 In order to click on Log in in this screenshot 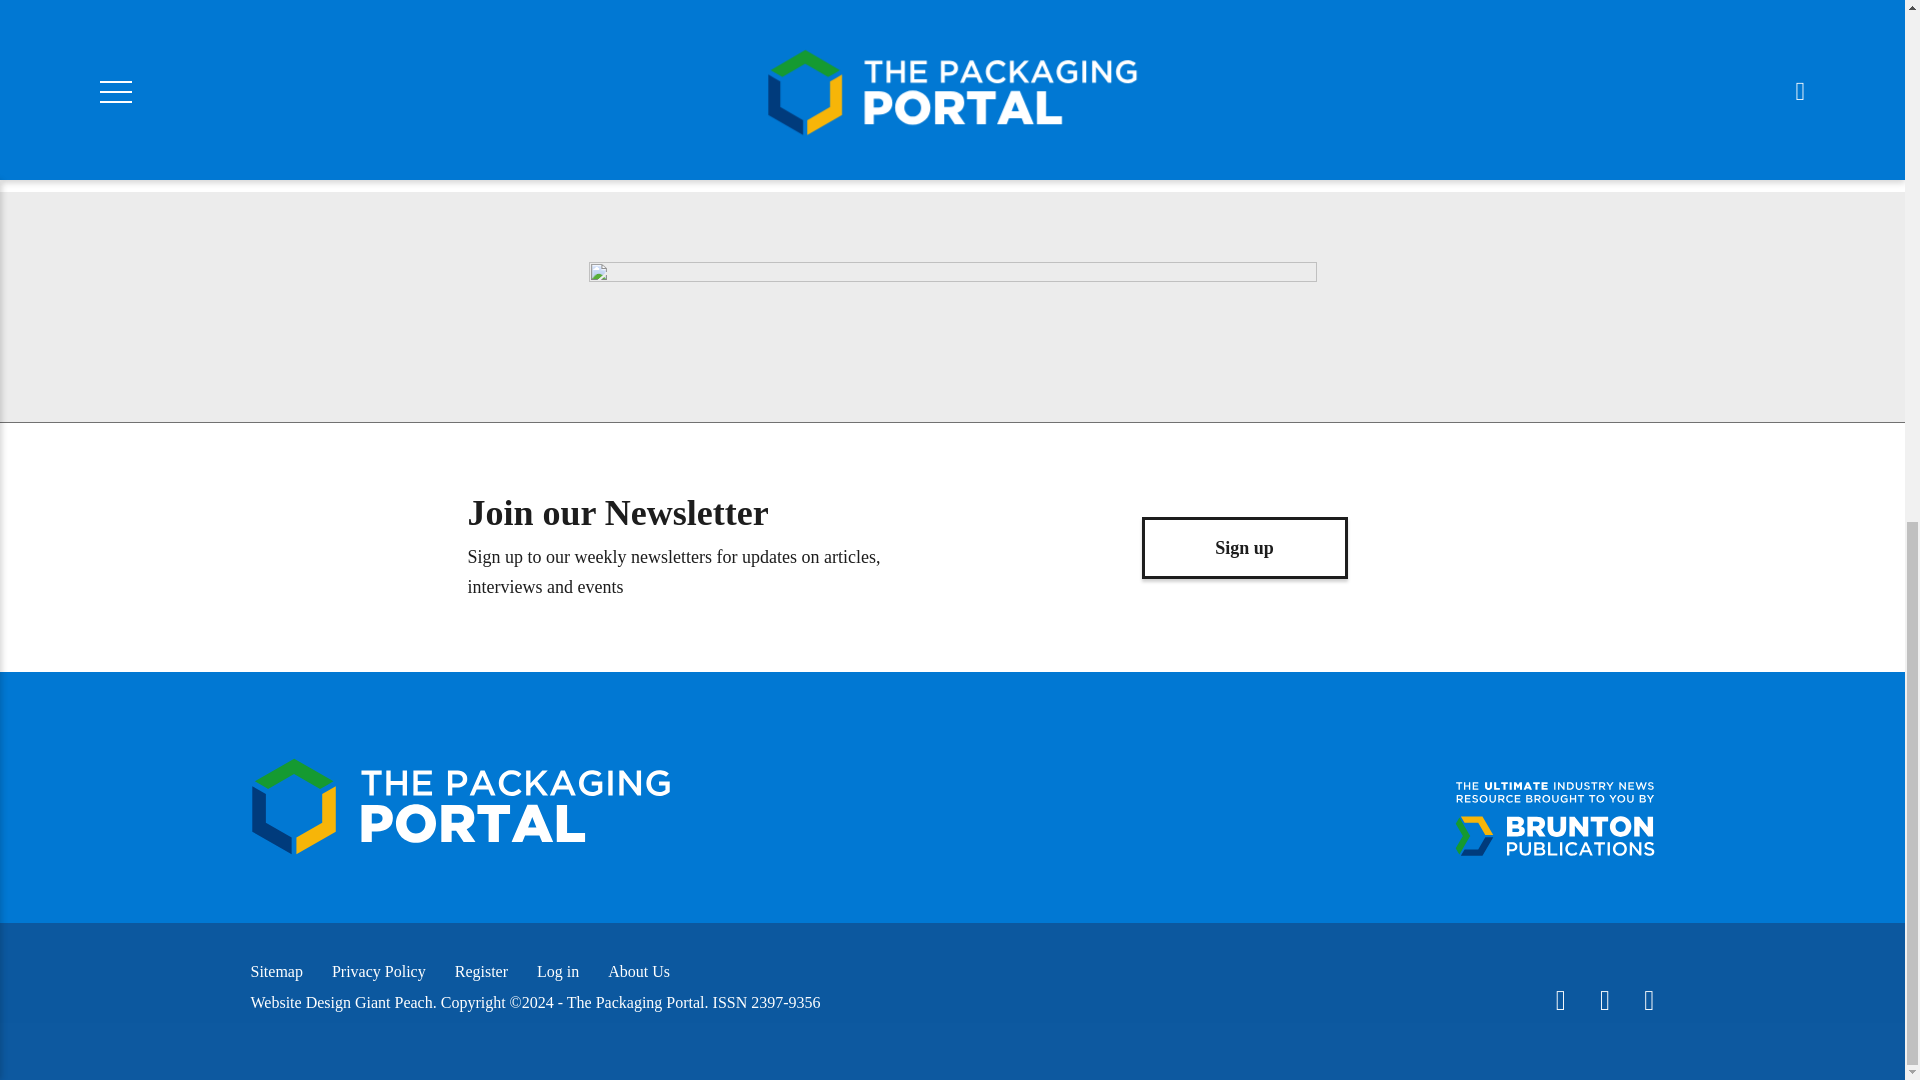, I will do `click(558, 971)`.